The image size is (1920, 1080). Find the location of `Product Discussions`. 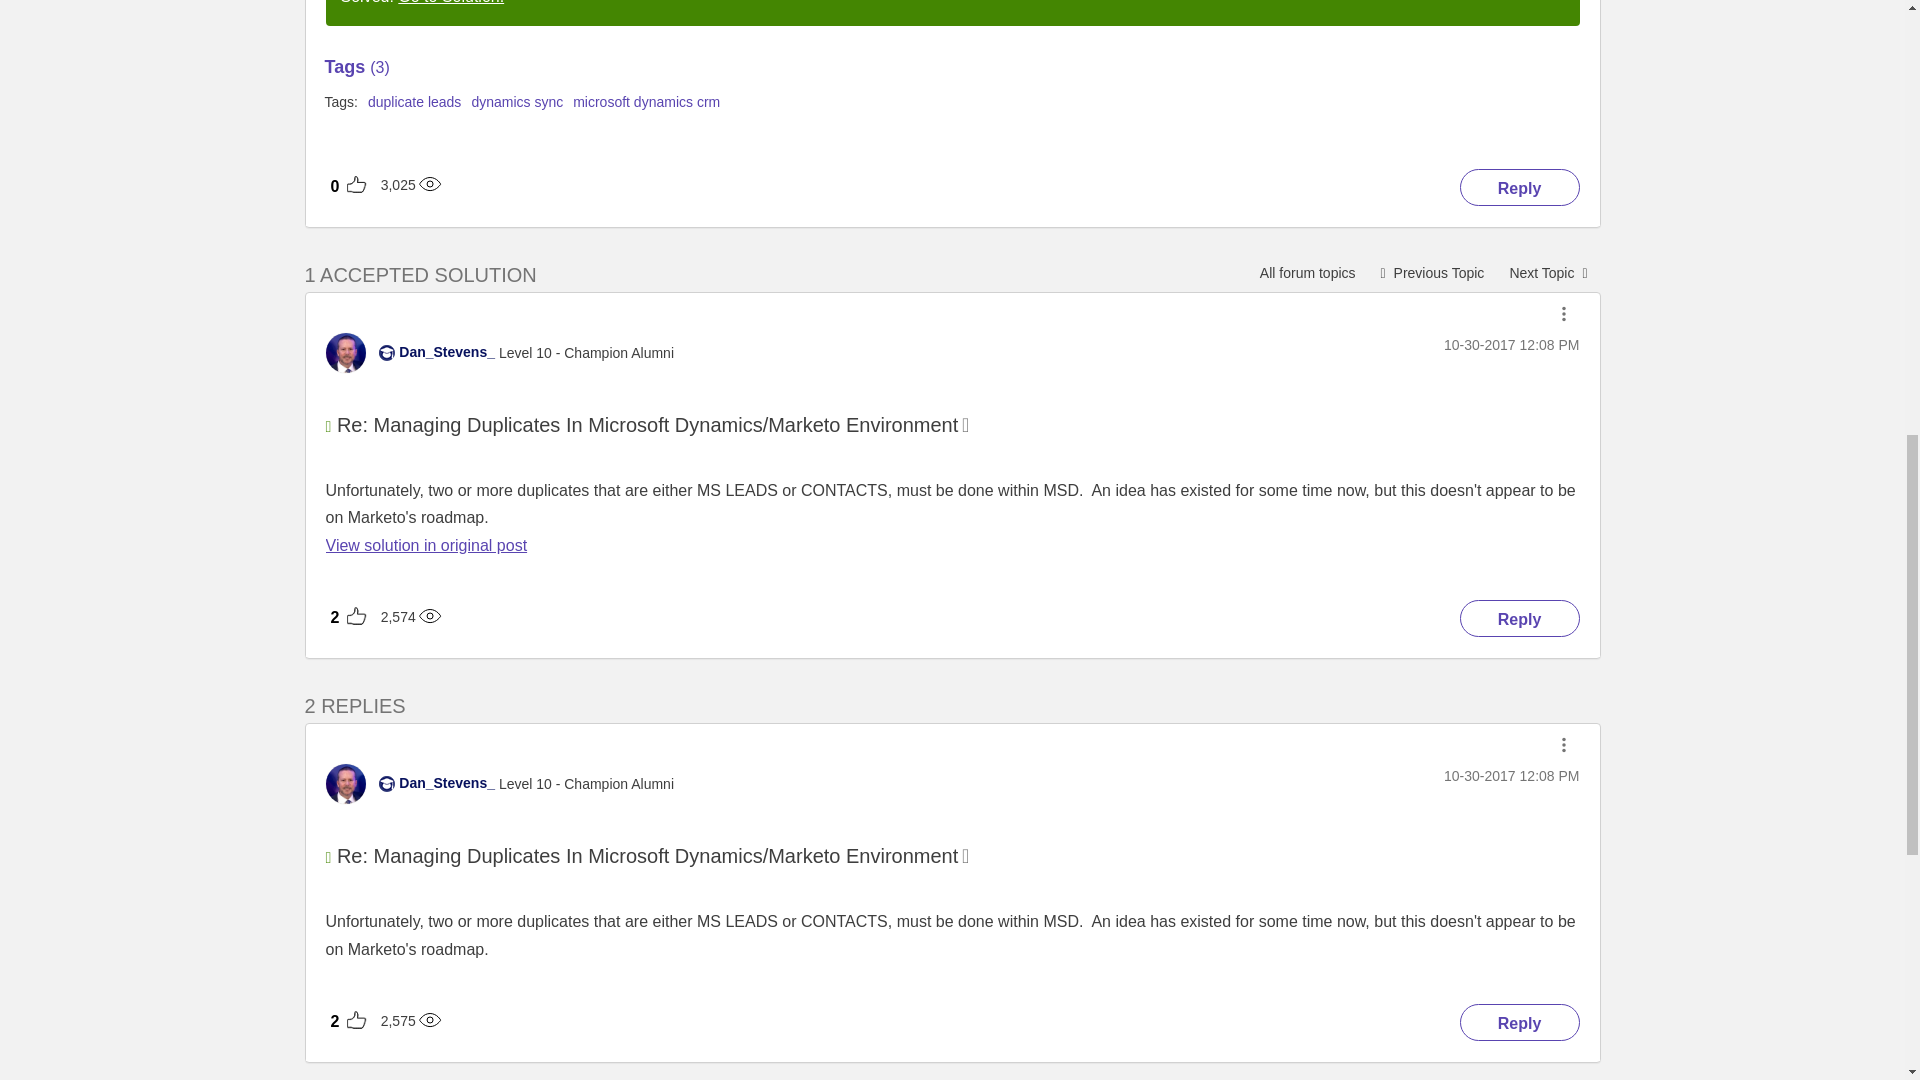

Product Discussions is located at coordinates (1307, 271).